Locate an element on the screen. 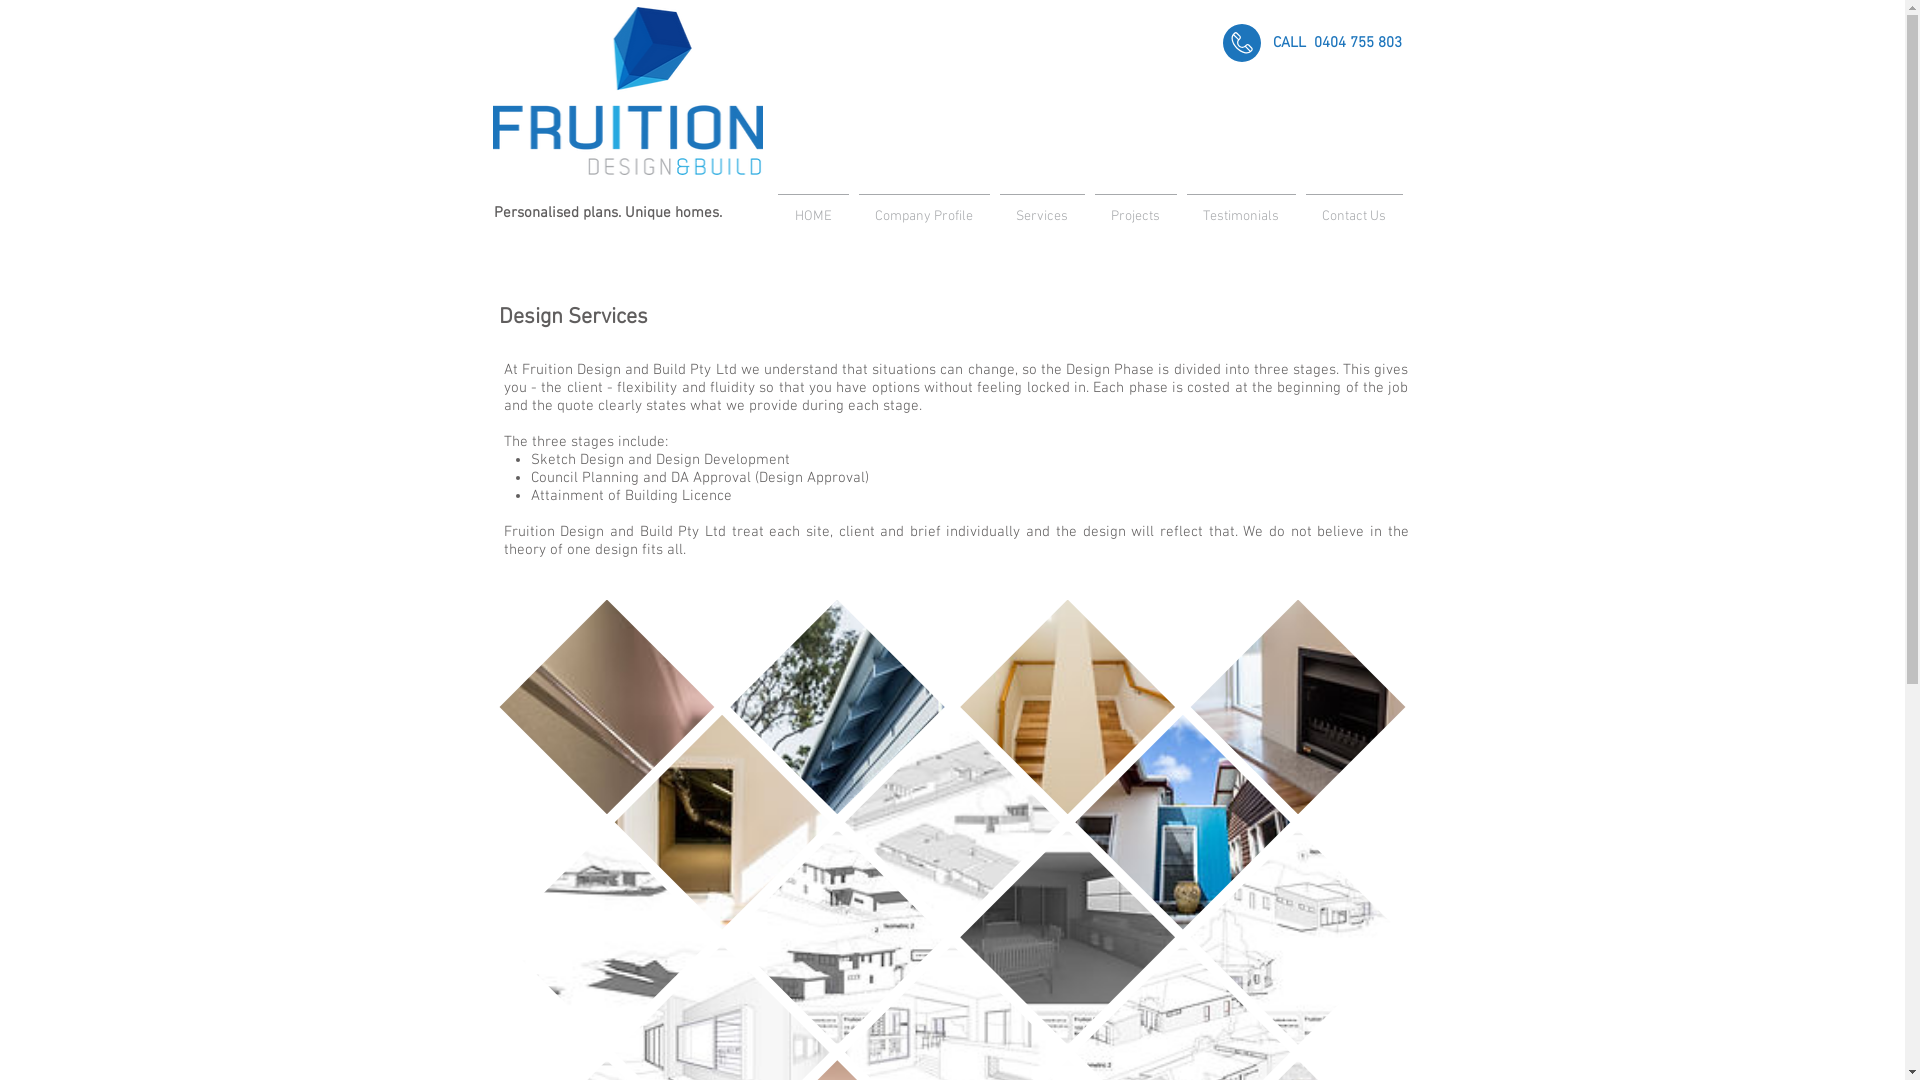  Company Profile is located at coordinates (924, 208).